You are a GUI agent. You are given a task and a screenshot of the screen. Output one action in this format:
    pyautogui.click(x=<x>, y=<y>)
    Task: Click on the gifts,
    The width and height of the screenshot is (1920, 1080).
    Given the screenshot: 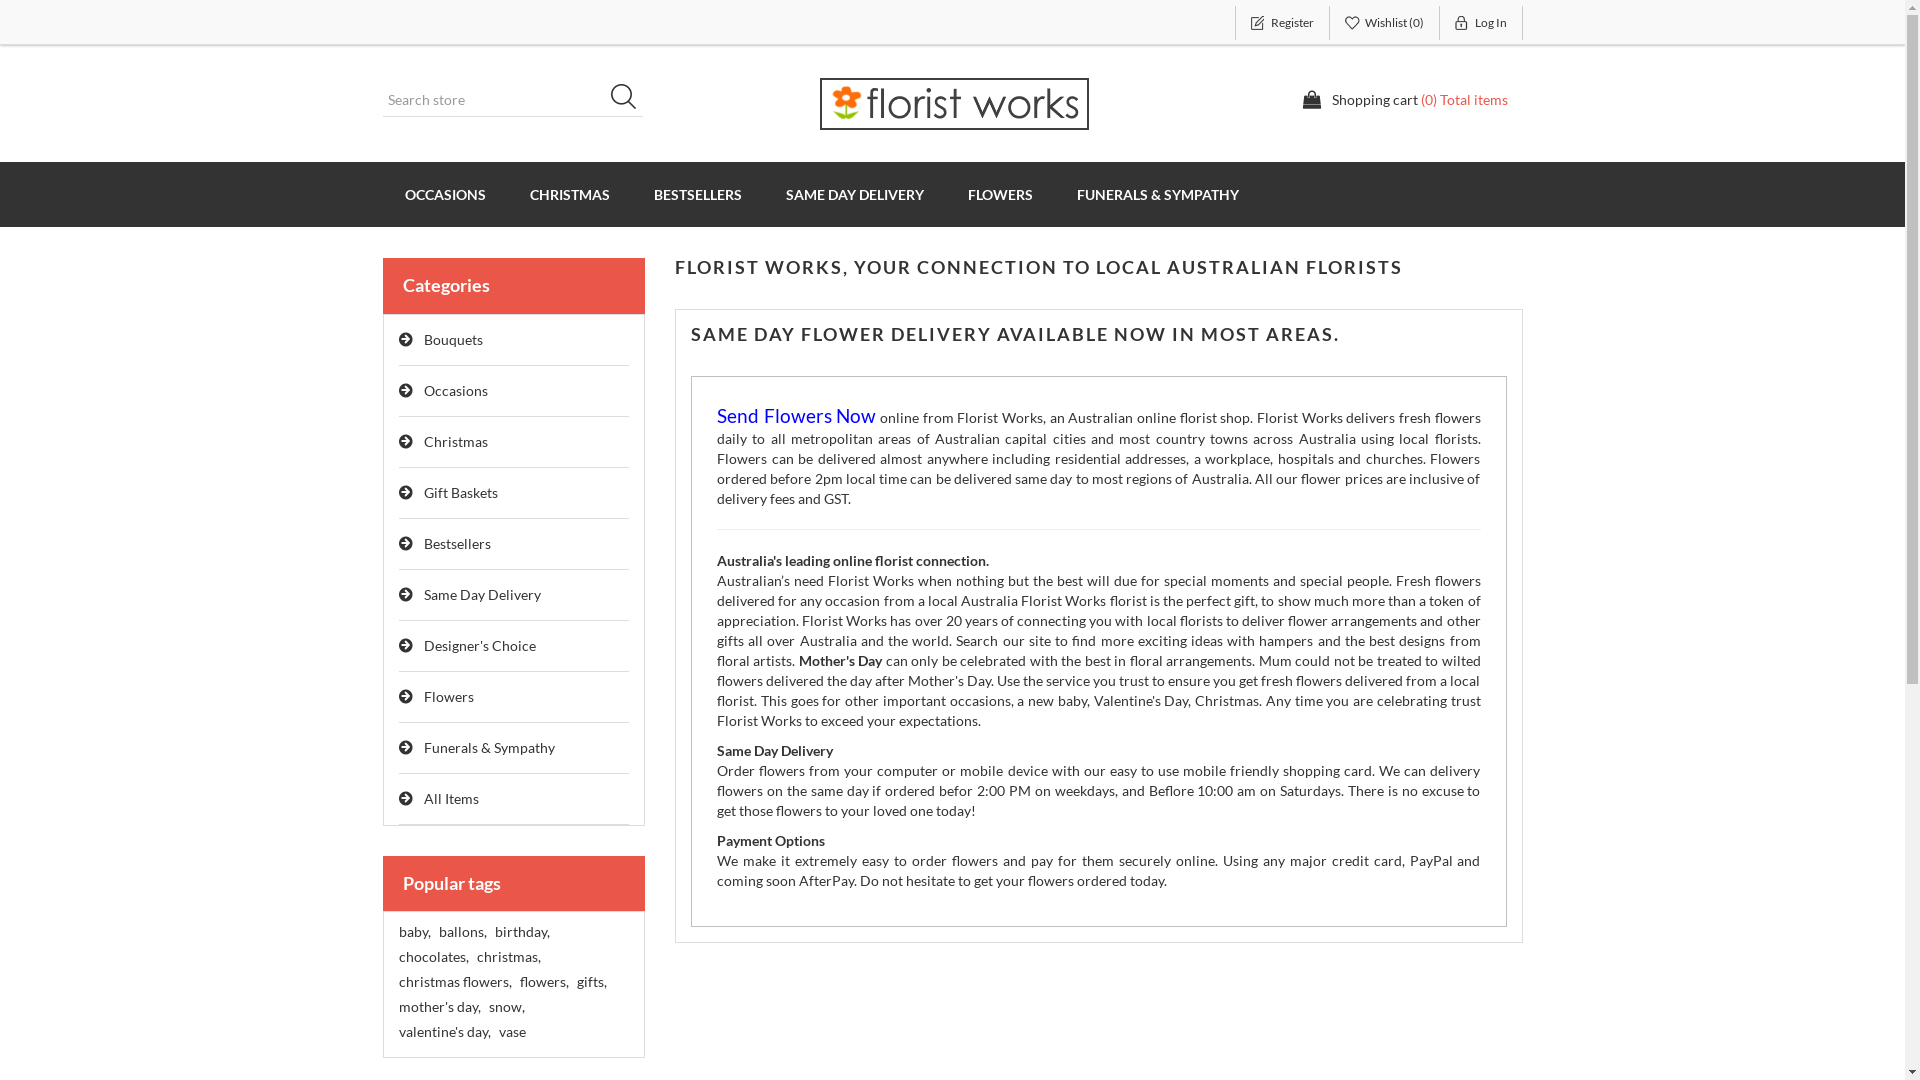 What is the action you would take?
    pyautogui.click(x=591, y=982)
    